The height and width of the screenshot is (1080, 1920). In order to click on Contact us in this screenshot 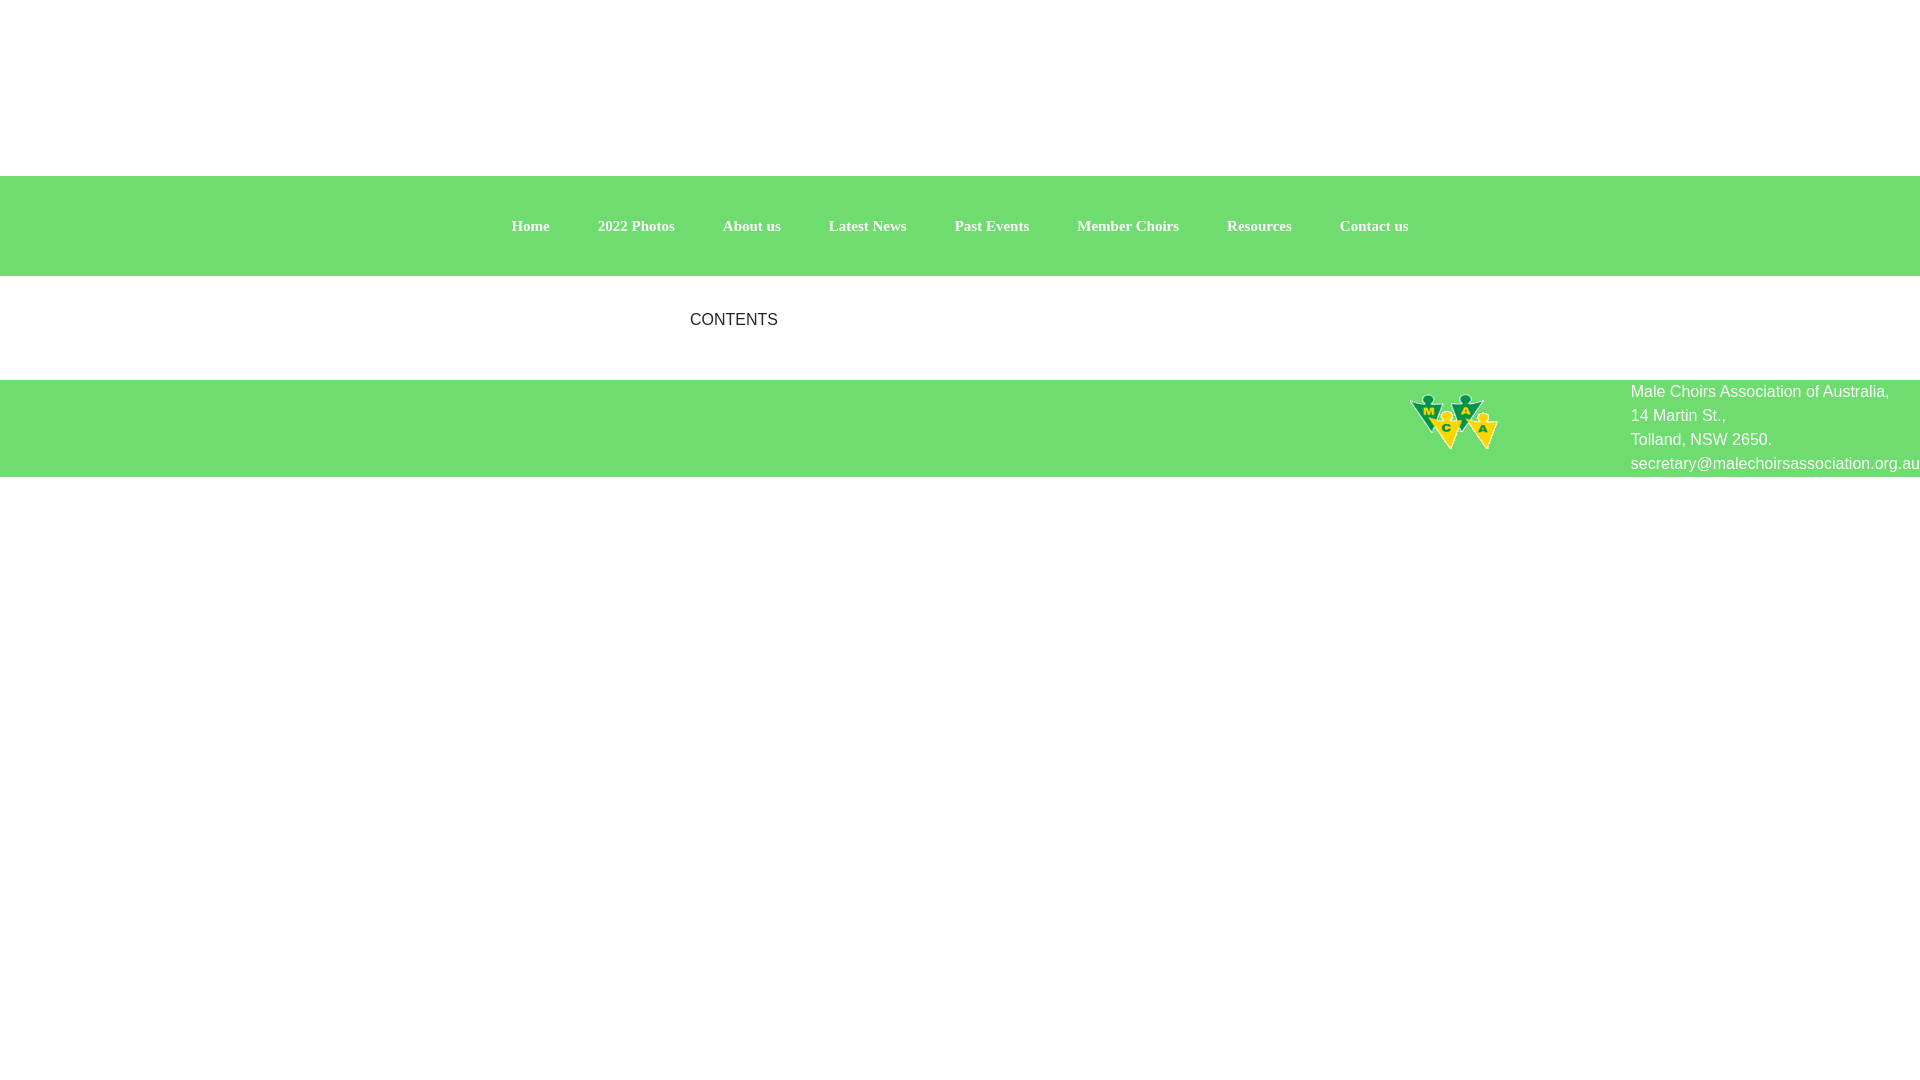, I will do `click(1362, 226)`.